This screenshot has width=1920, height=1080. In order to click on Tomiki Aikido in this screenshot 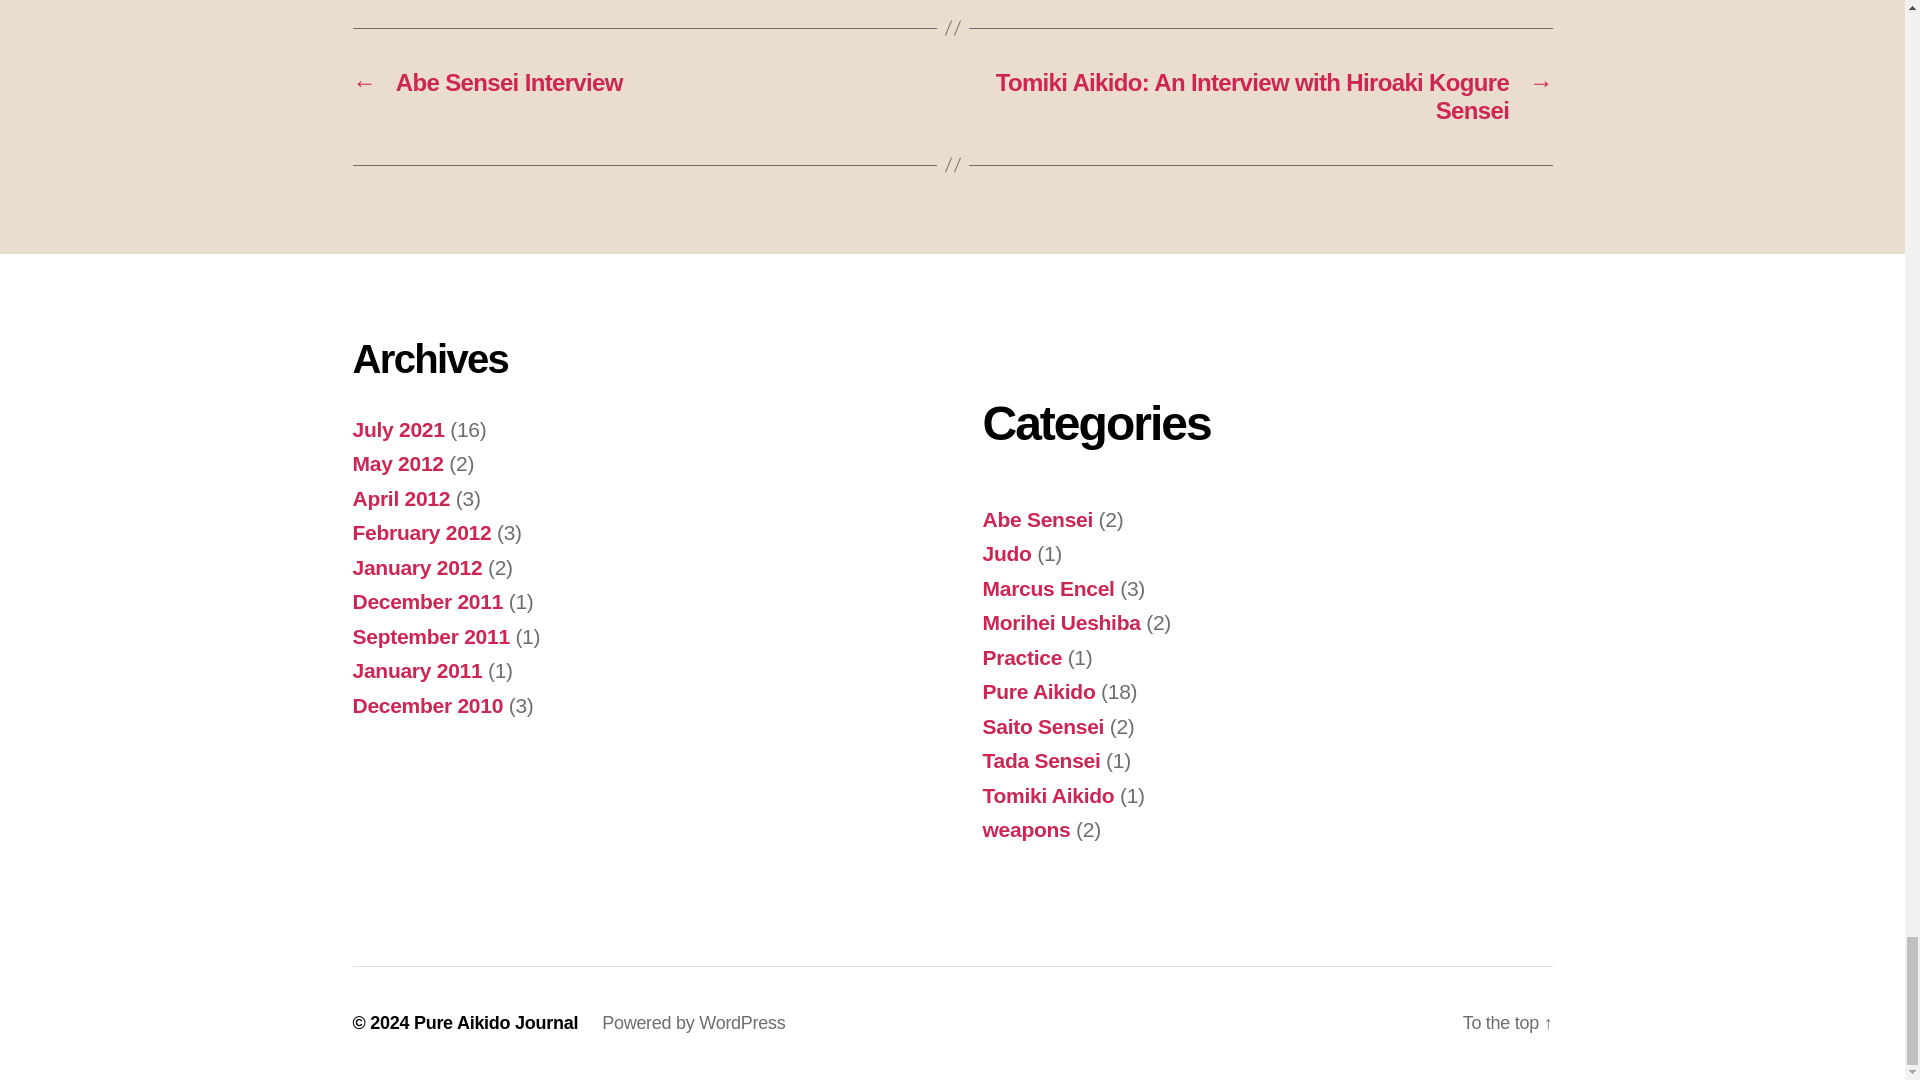, I will do `click(1047, 795)`.